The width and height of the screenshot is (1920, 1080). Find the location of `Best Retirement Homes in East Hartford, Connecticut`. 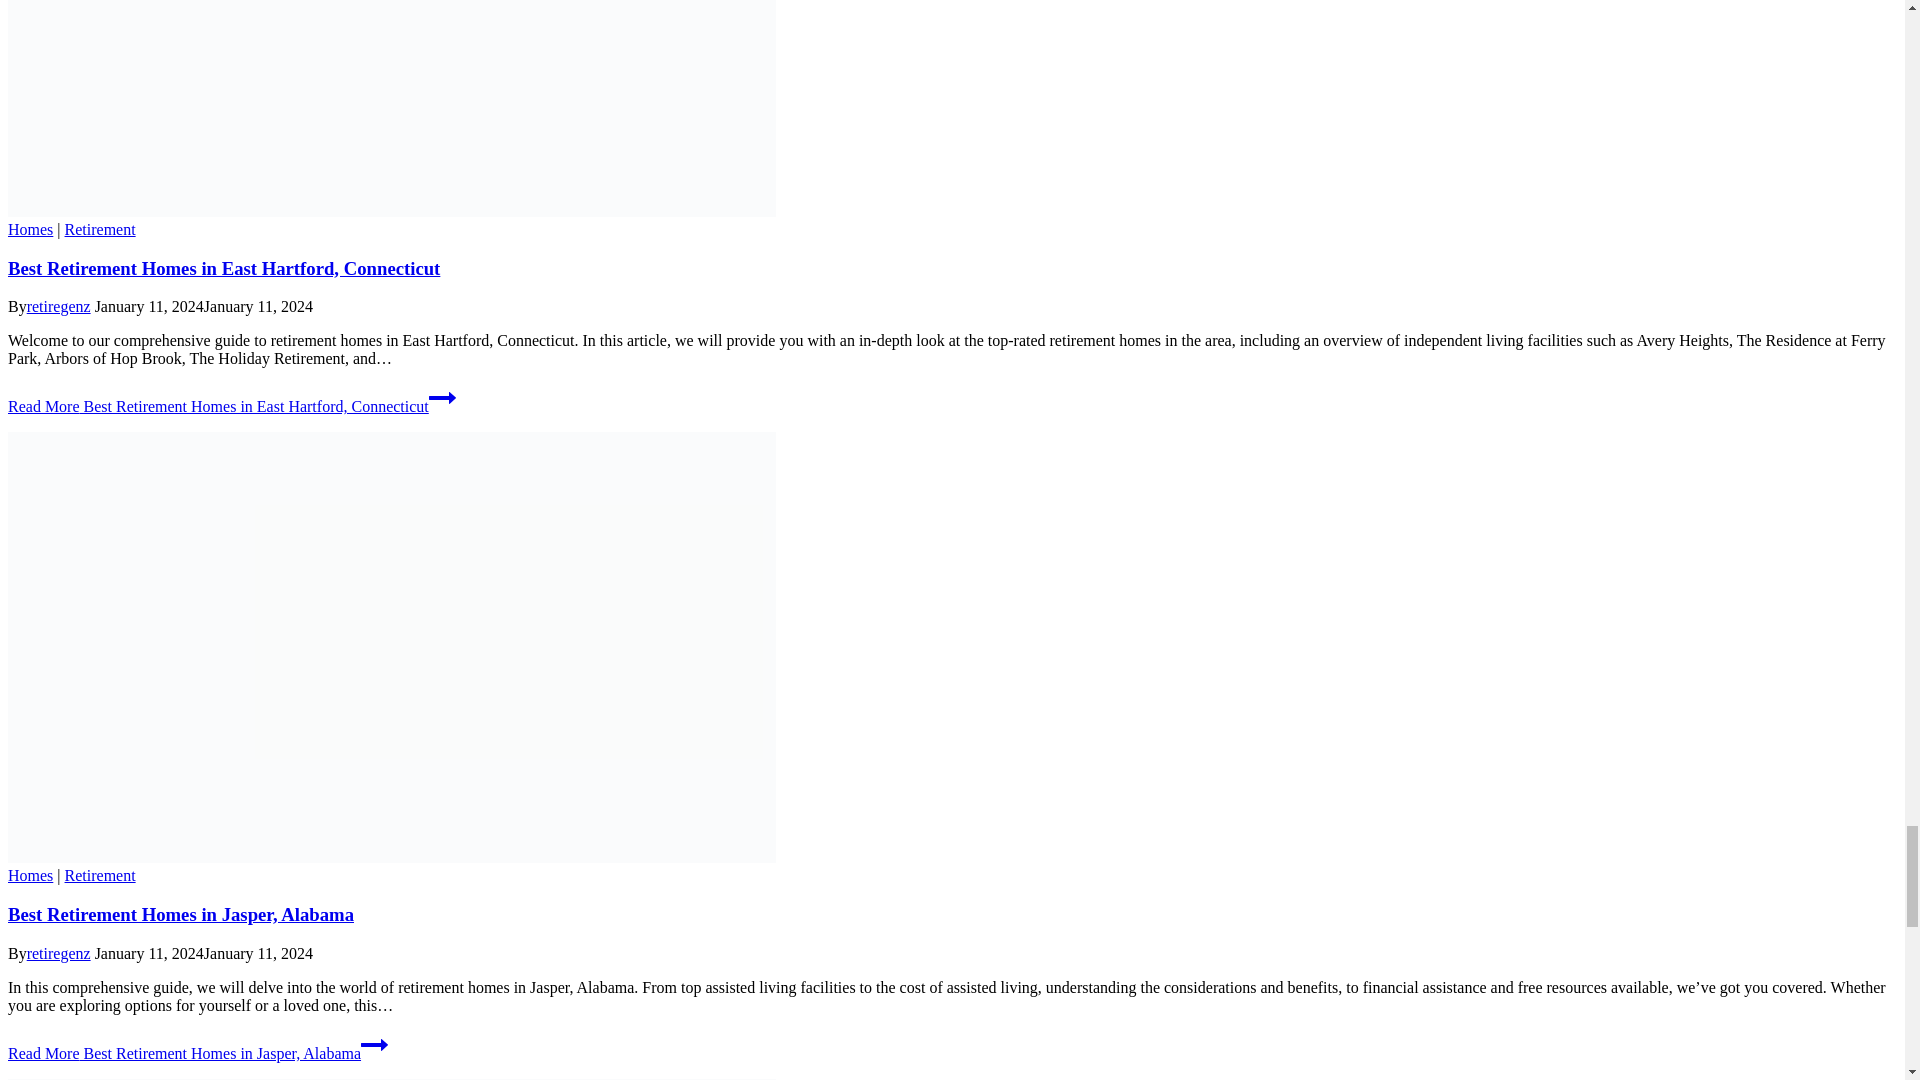

Best Retirement Homes in East Hartford, Connecticut is located at coordinates (223, 268).